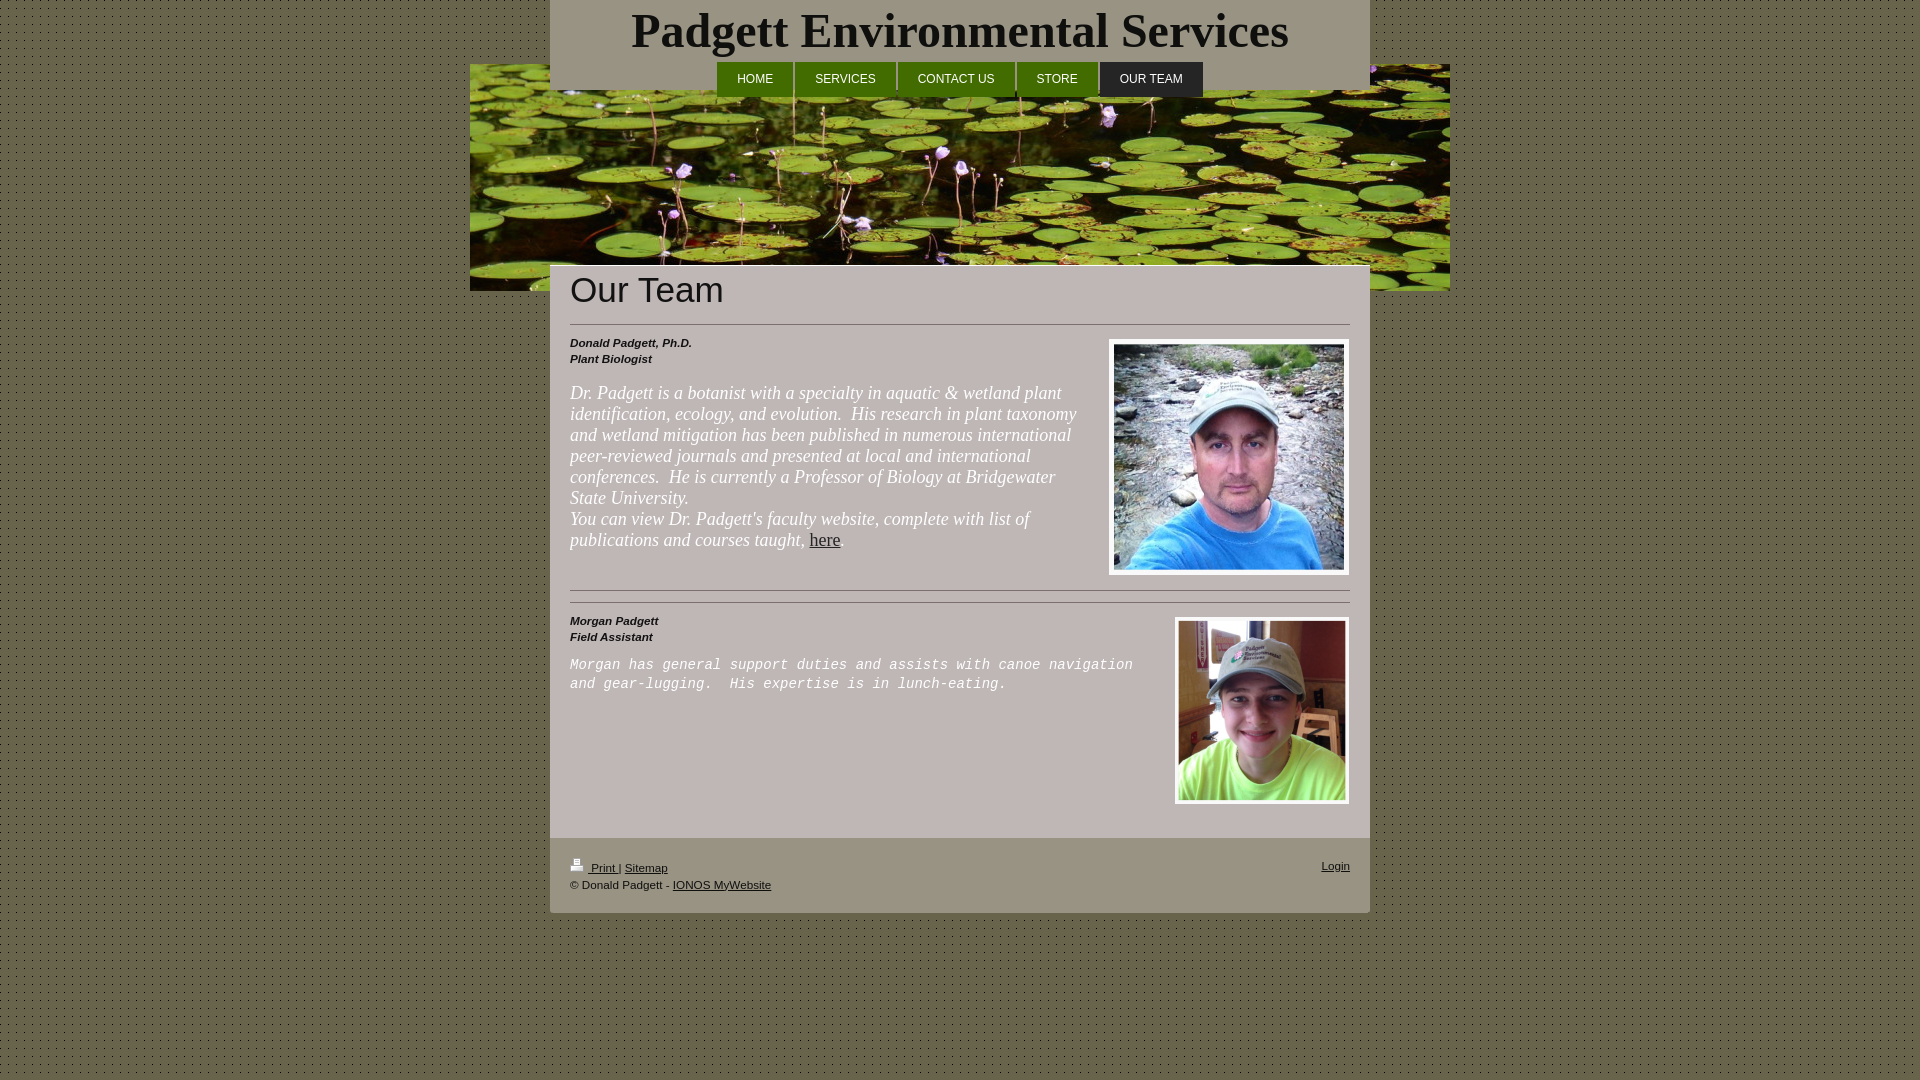  Describe the element at coordinates (1058, 79) in the screenshot. I see `STORE` at that location.